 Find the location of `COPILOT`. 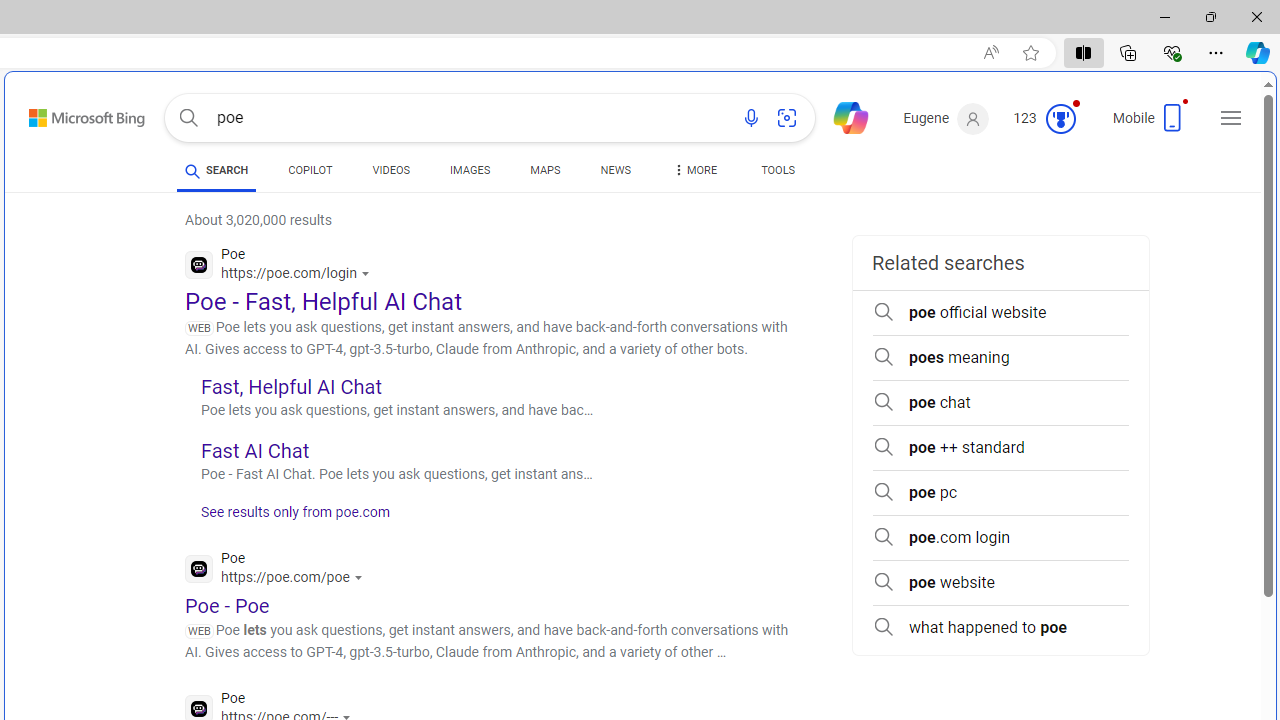

COPILOT is located at coordinates (310, 170).